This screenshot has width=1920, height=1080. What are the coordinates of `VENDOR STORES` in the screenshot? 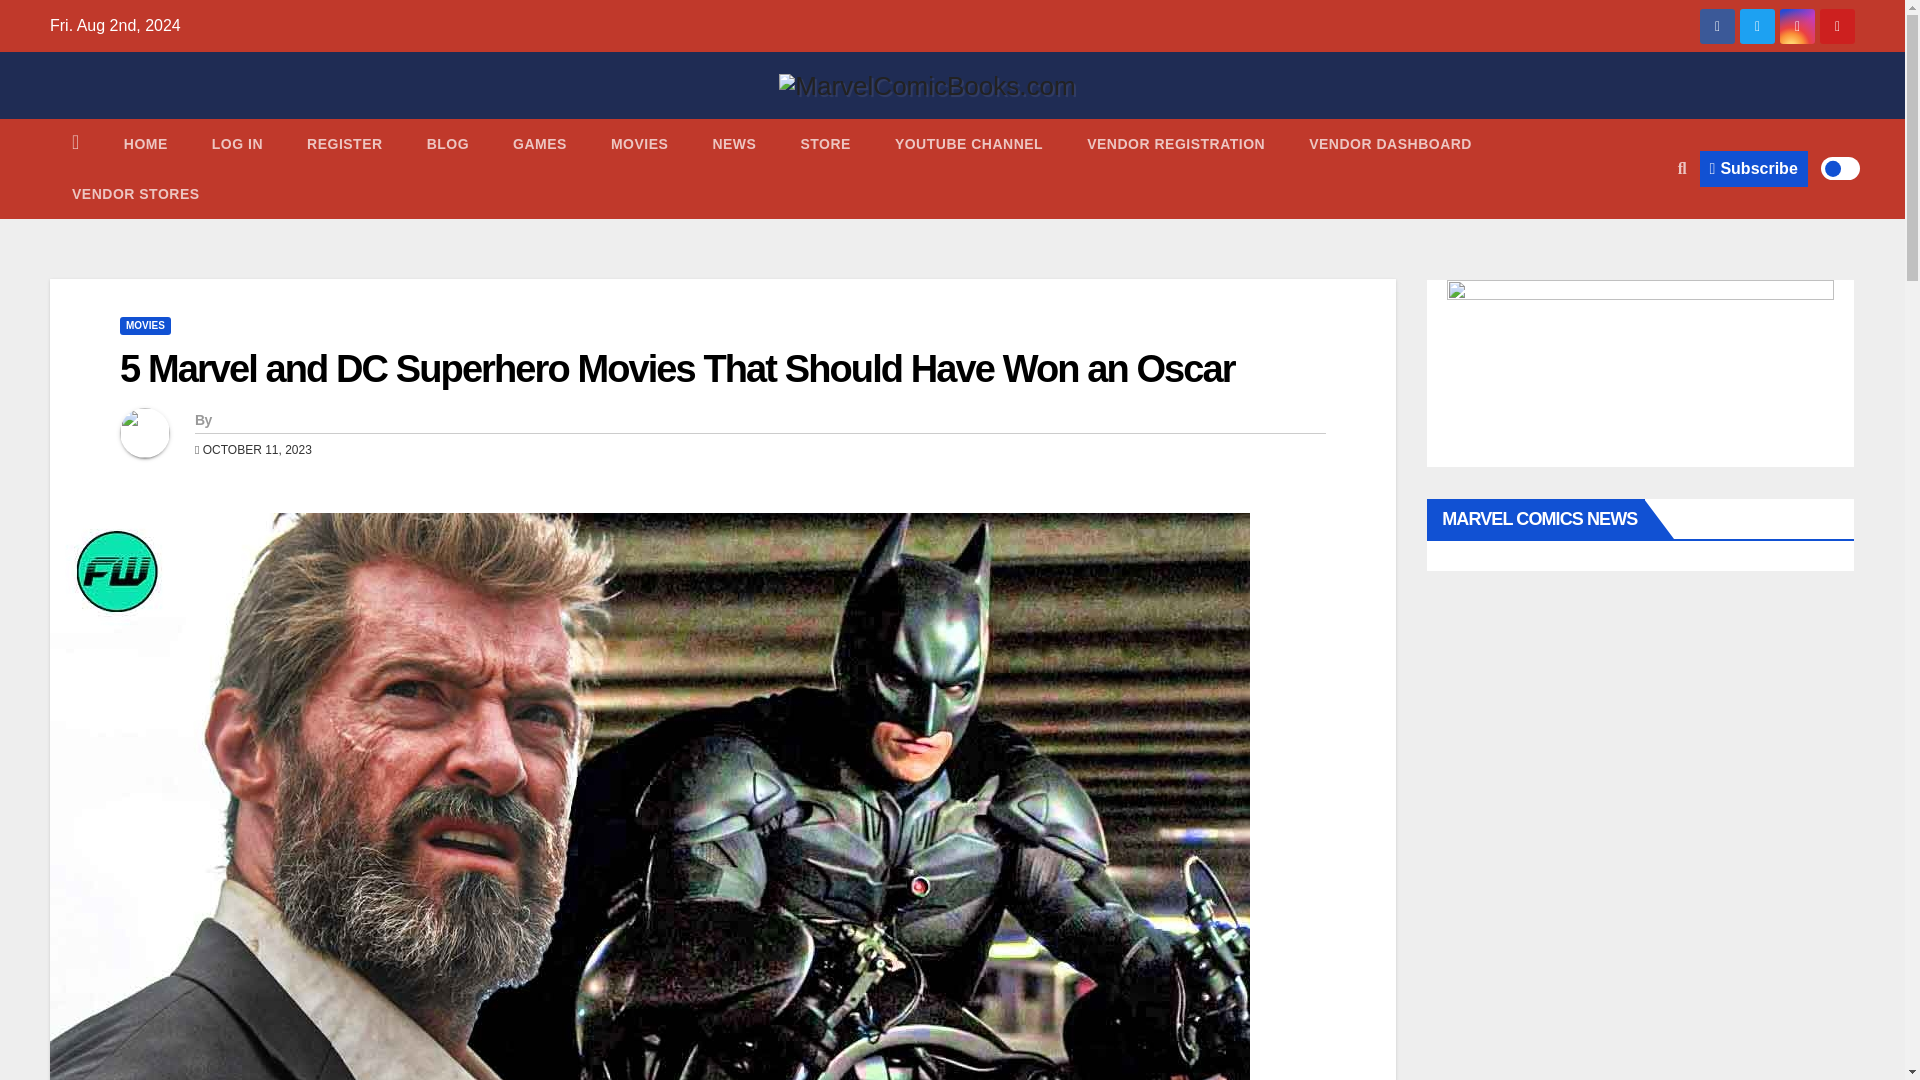 It's located at (136, 194).